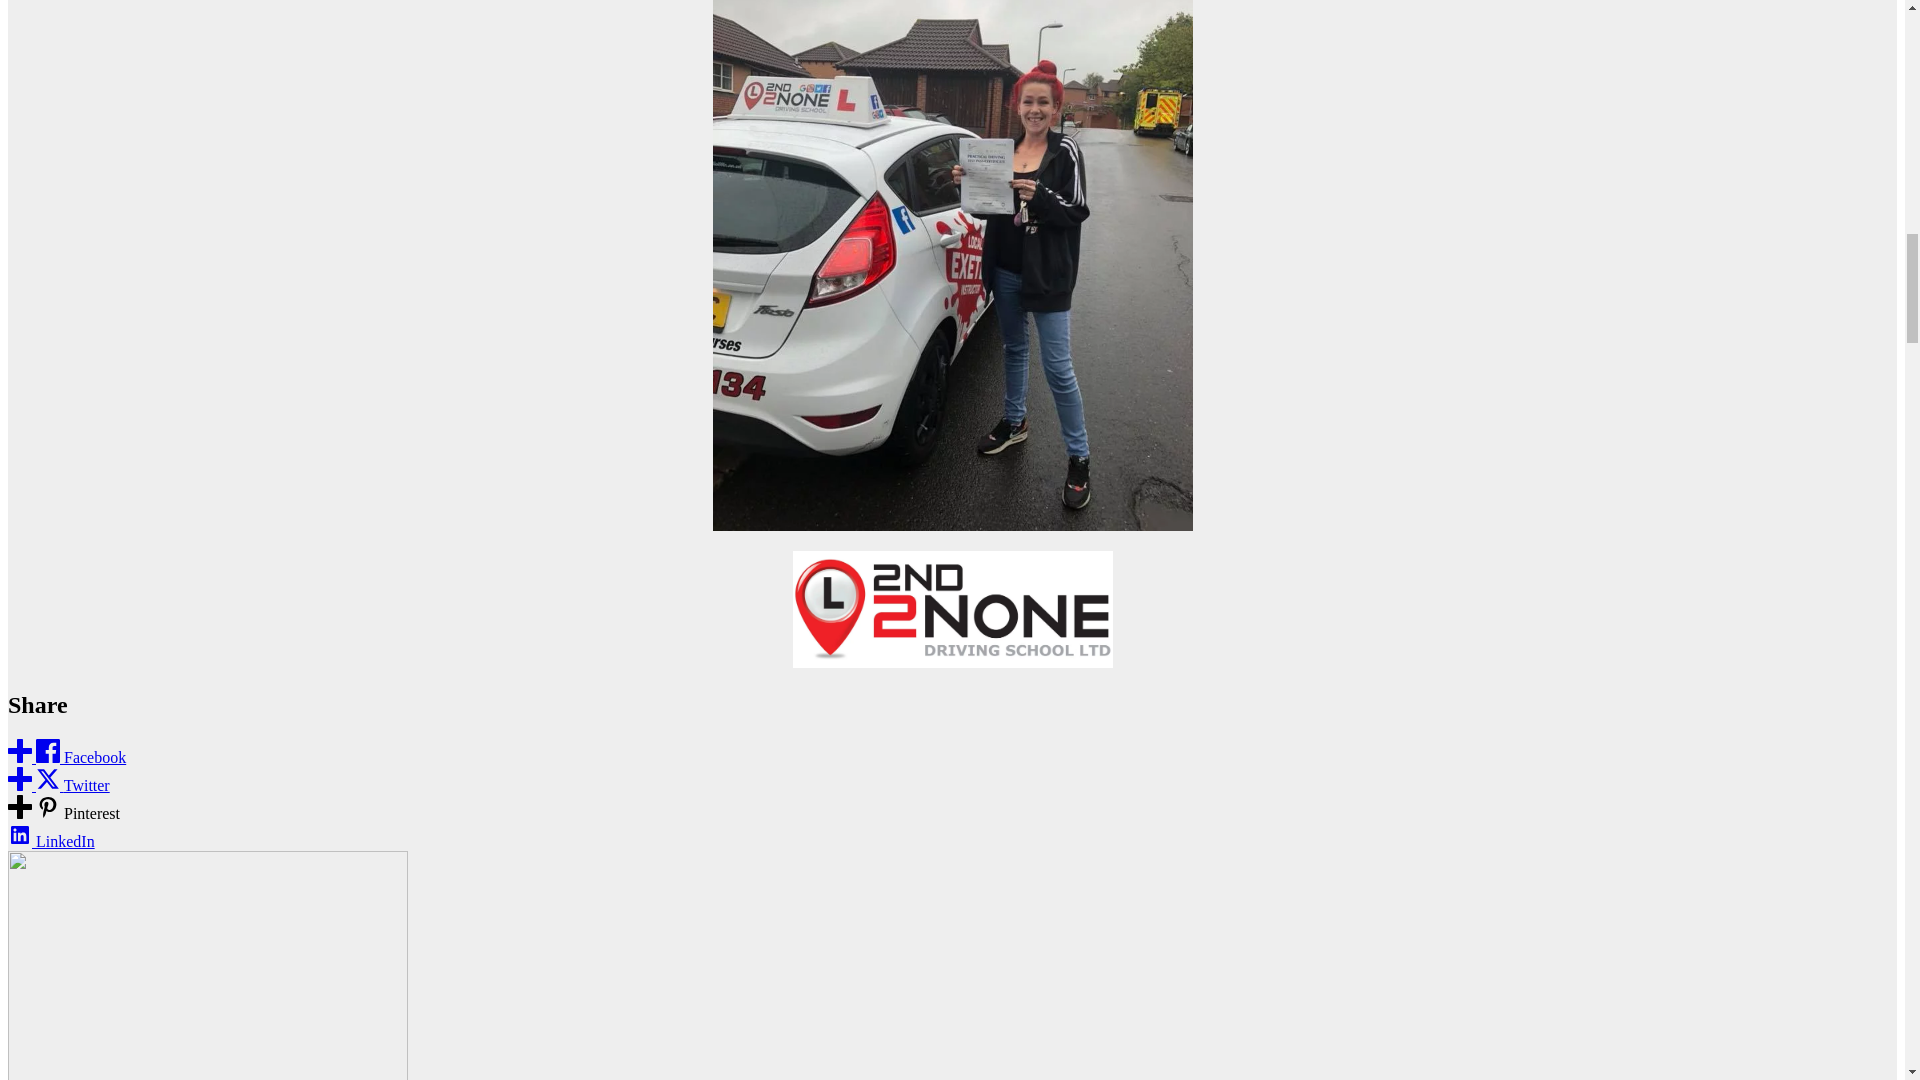  What do you see at coordinates (63, 812) in the screenshot?
I see `Pinterest` at bounding box center [63, 812].